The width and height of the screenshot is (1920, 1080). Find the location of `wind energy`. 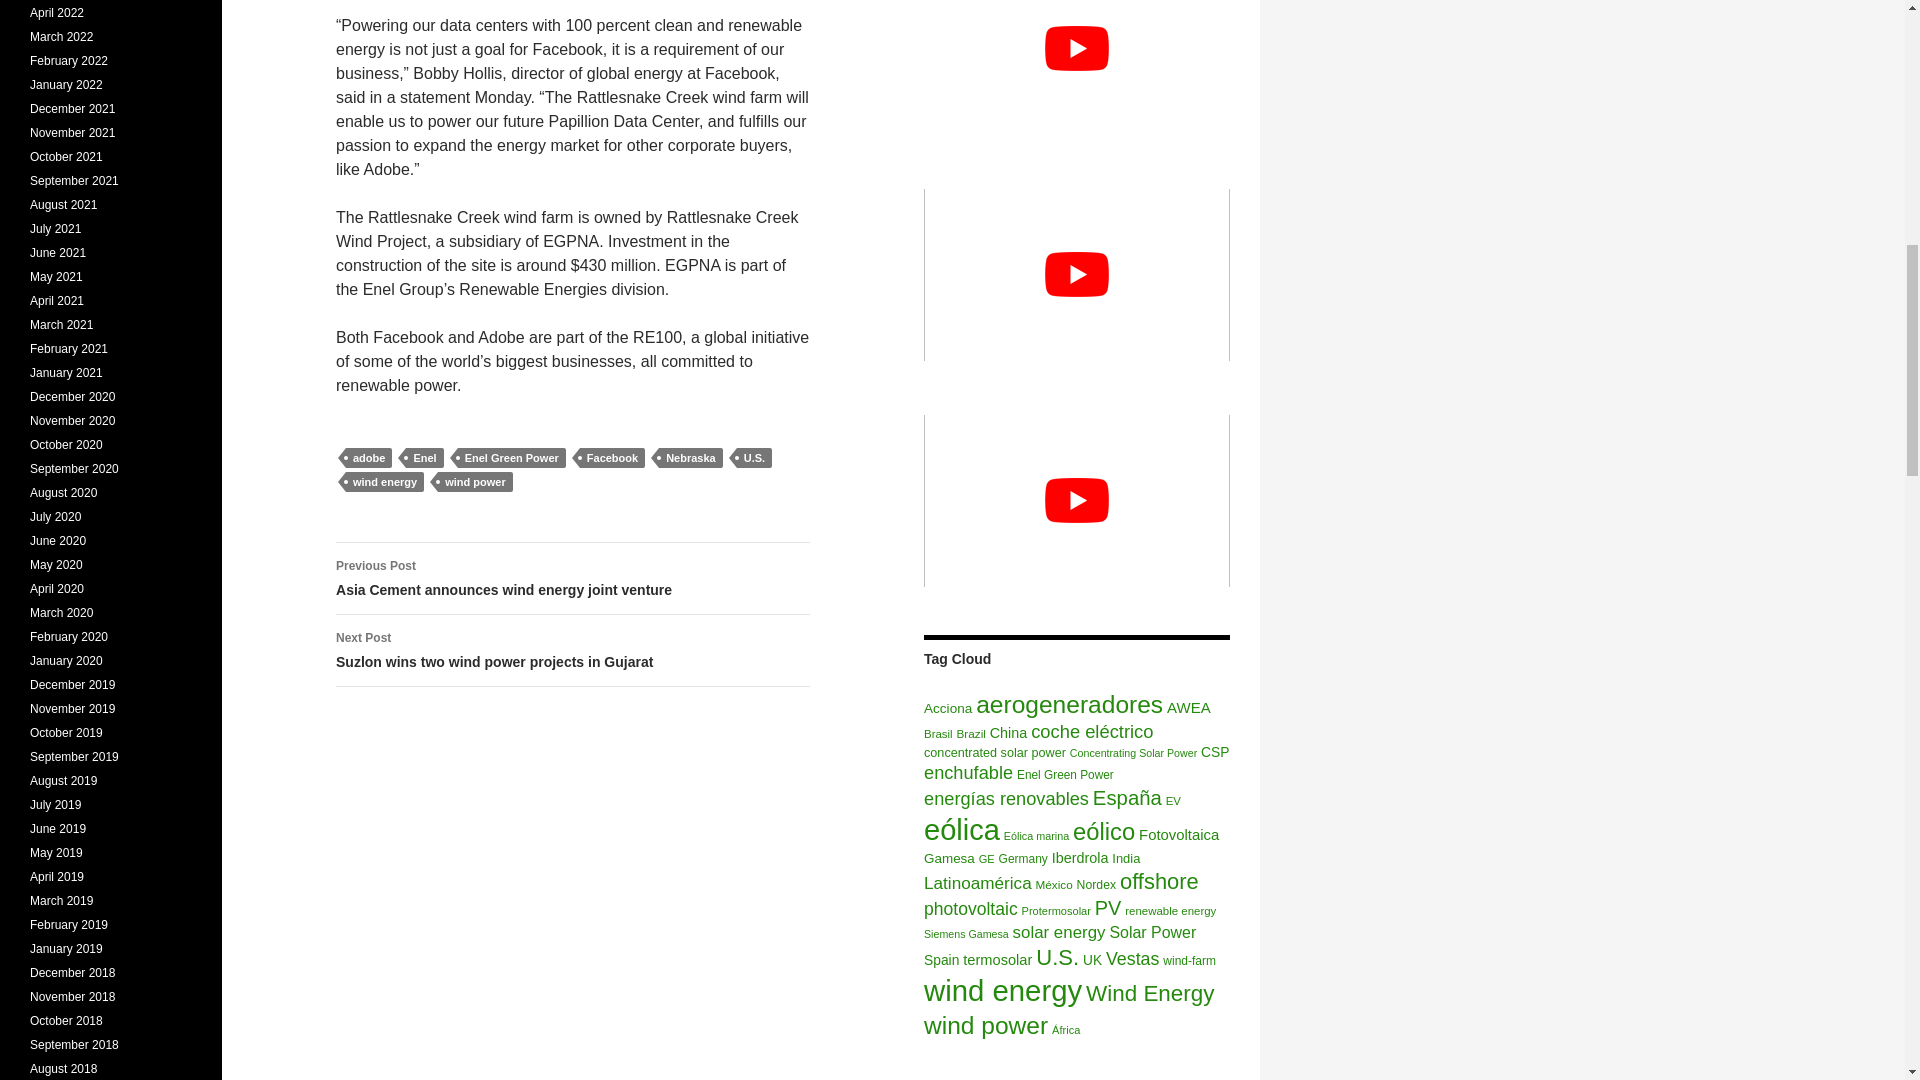

wind energy is located at coordinates (754, 458).